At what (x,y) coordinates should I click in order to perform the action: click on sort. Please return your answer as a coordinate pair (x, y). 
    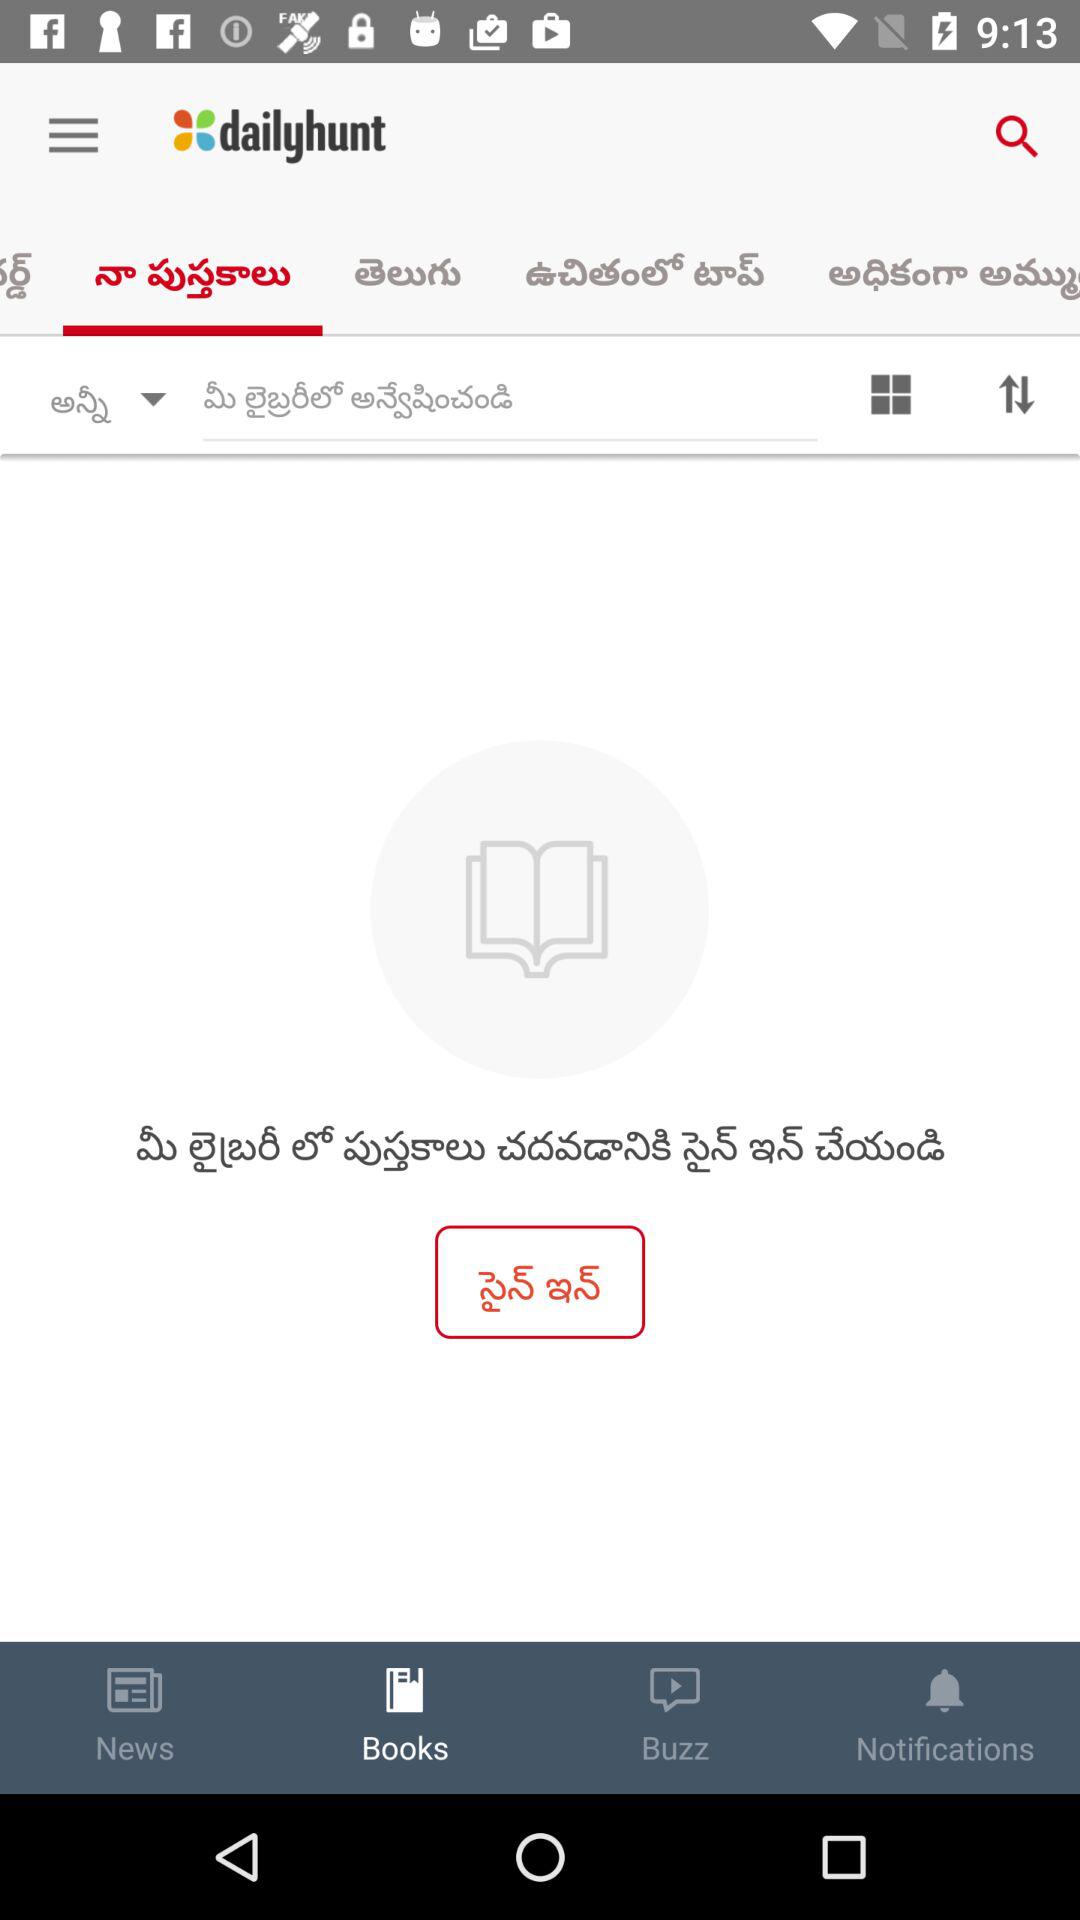
    Looking at the image, I should click on (1017, 399).